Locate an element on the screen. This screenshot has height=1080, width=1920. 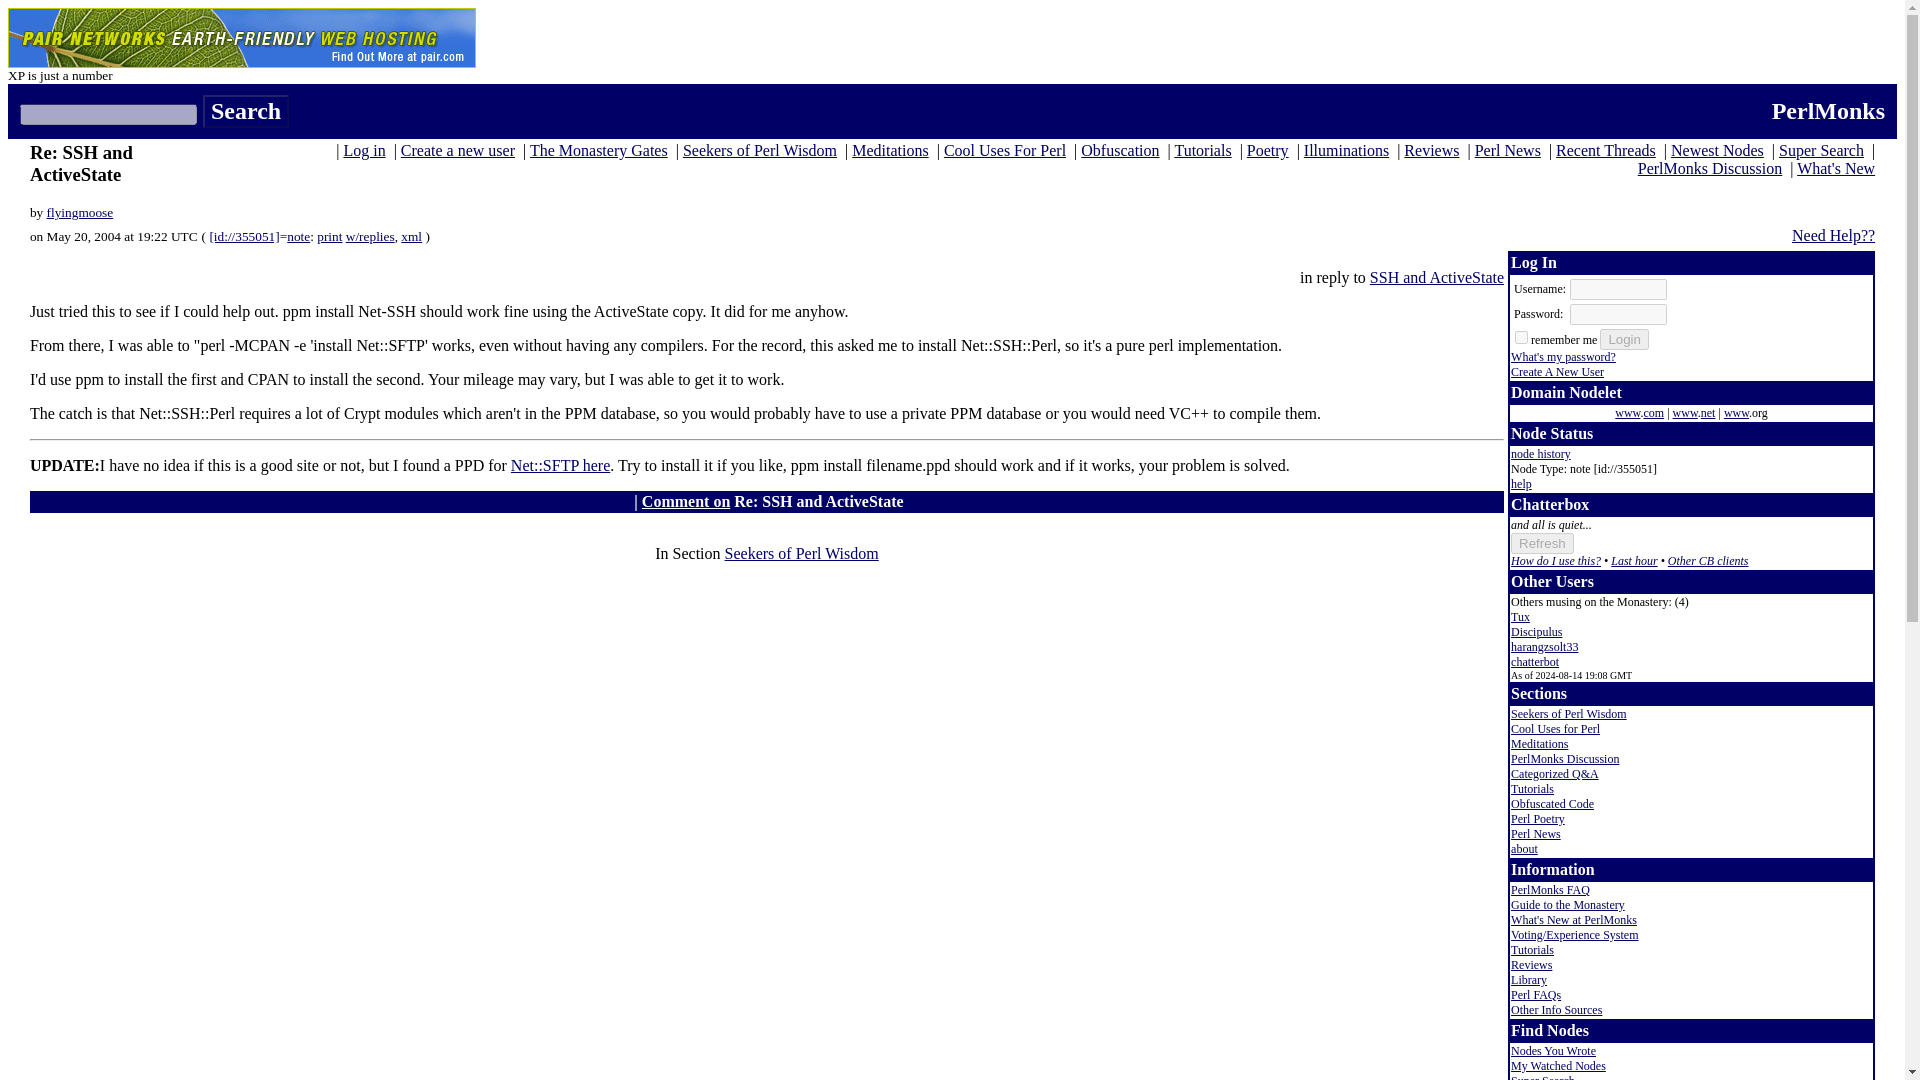
PerlMonks Discussion is located at coordinates (1709, 168).